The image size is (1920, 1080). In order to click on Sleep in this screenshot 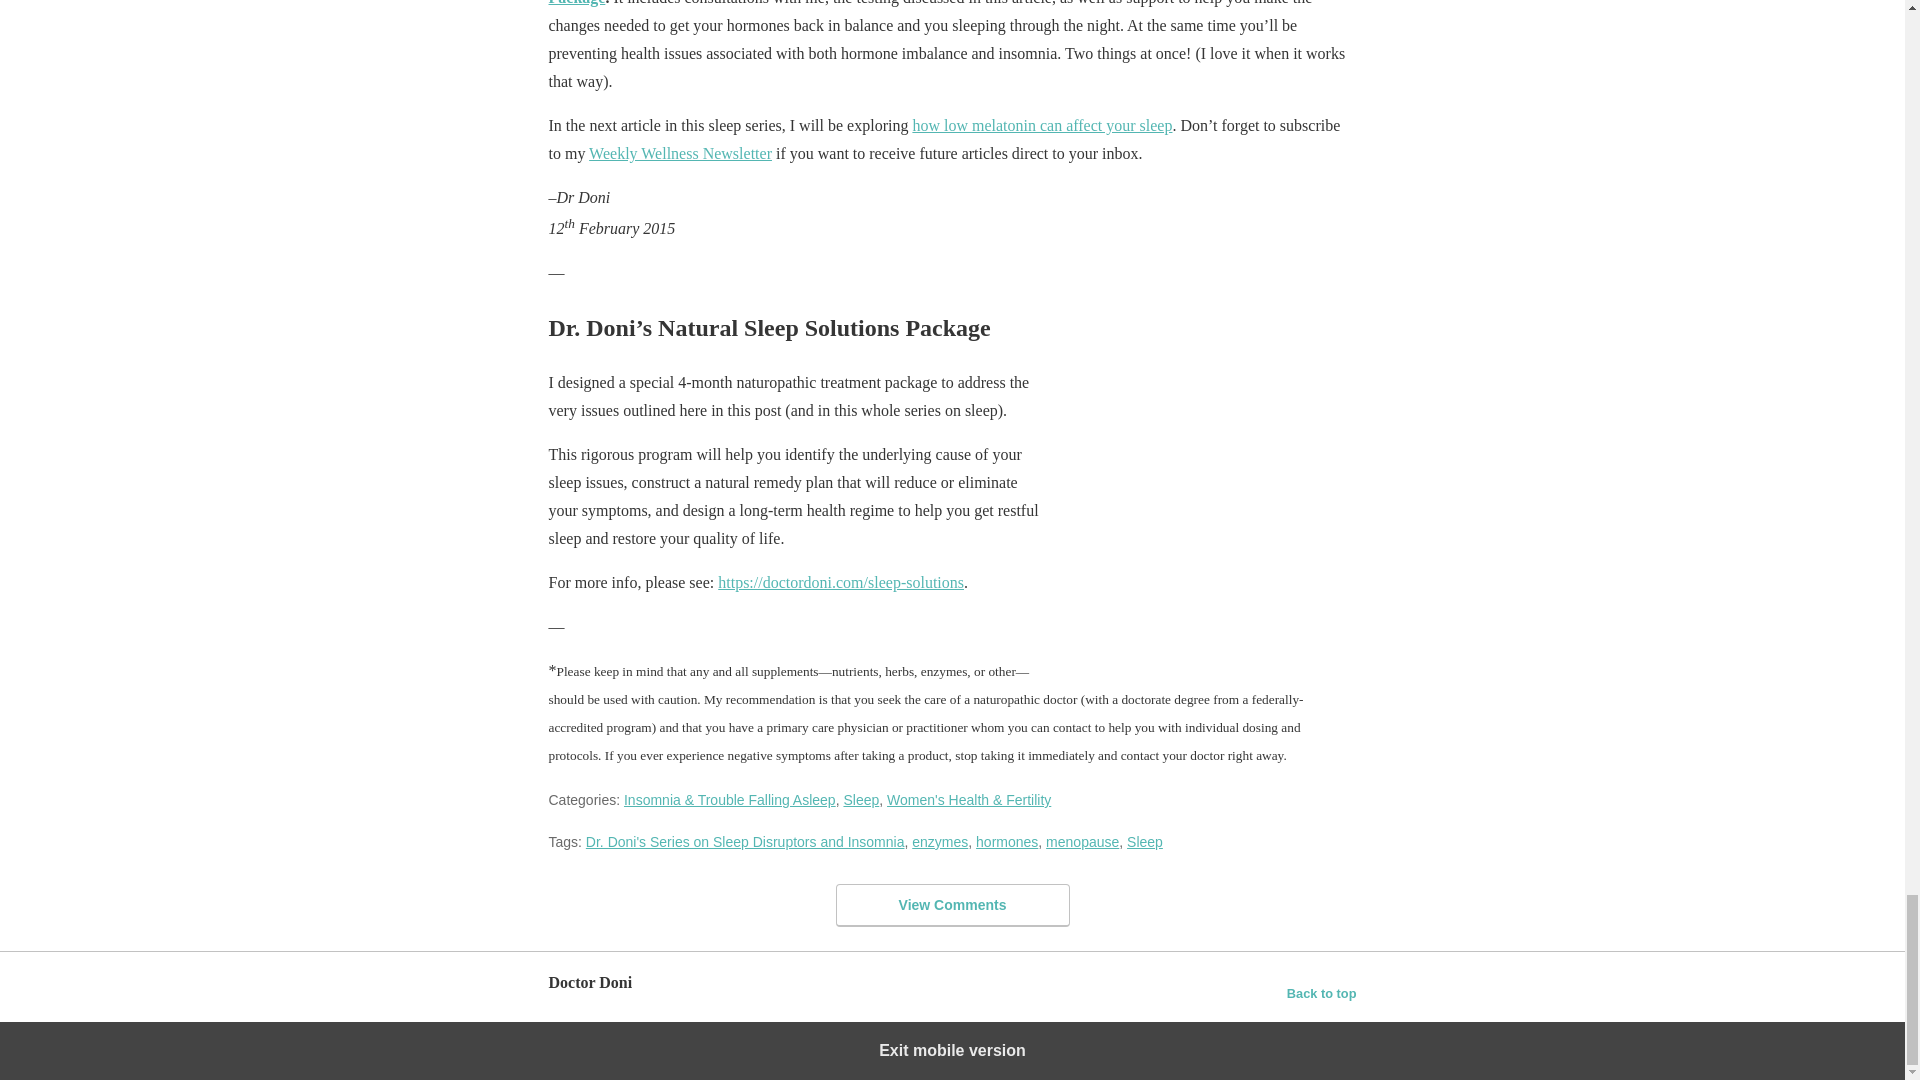, I will do `click(1145, 841)`.